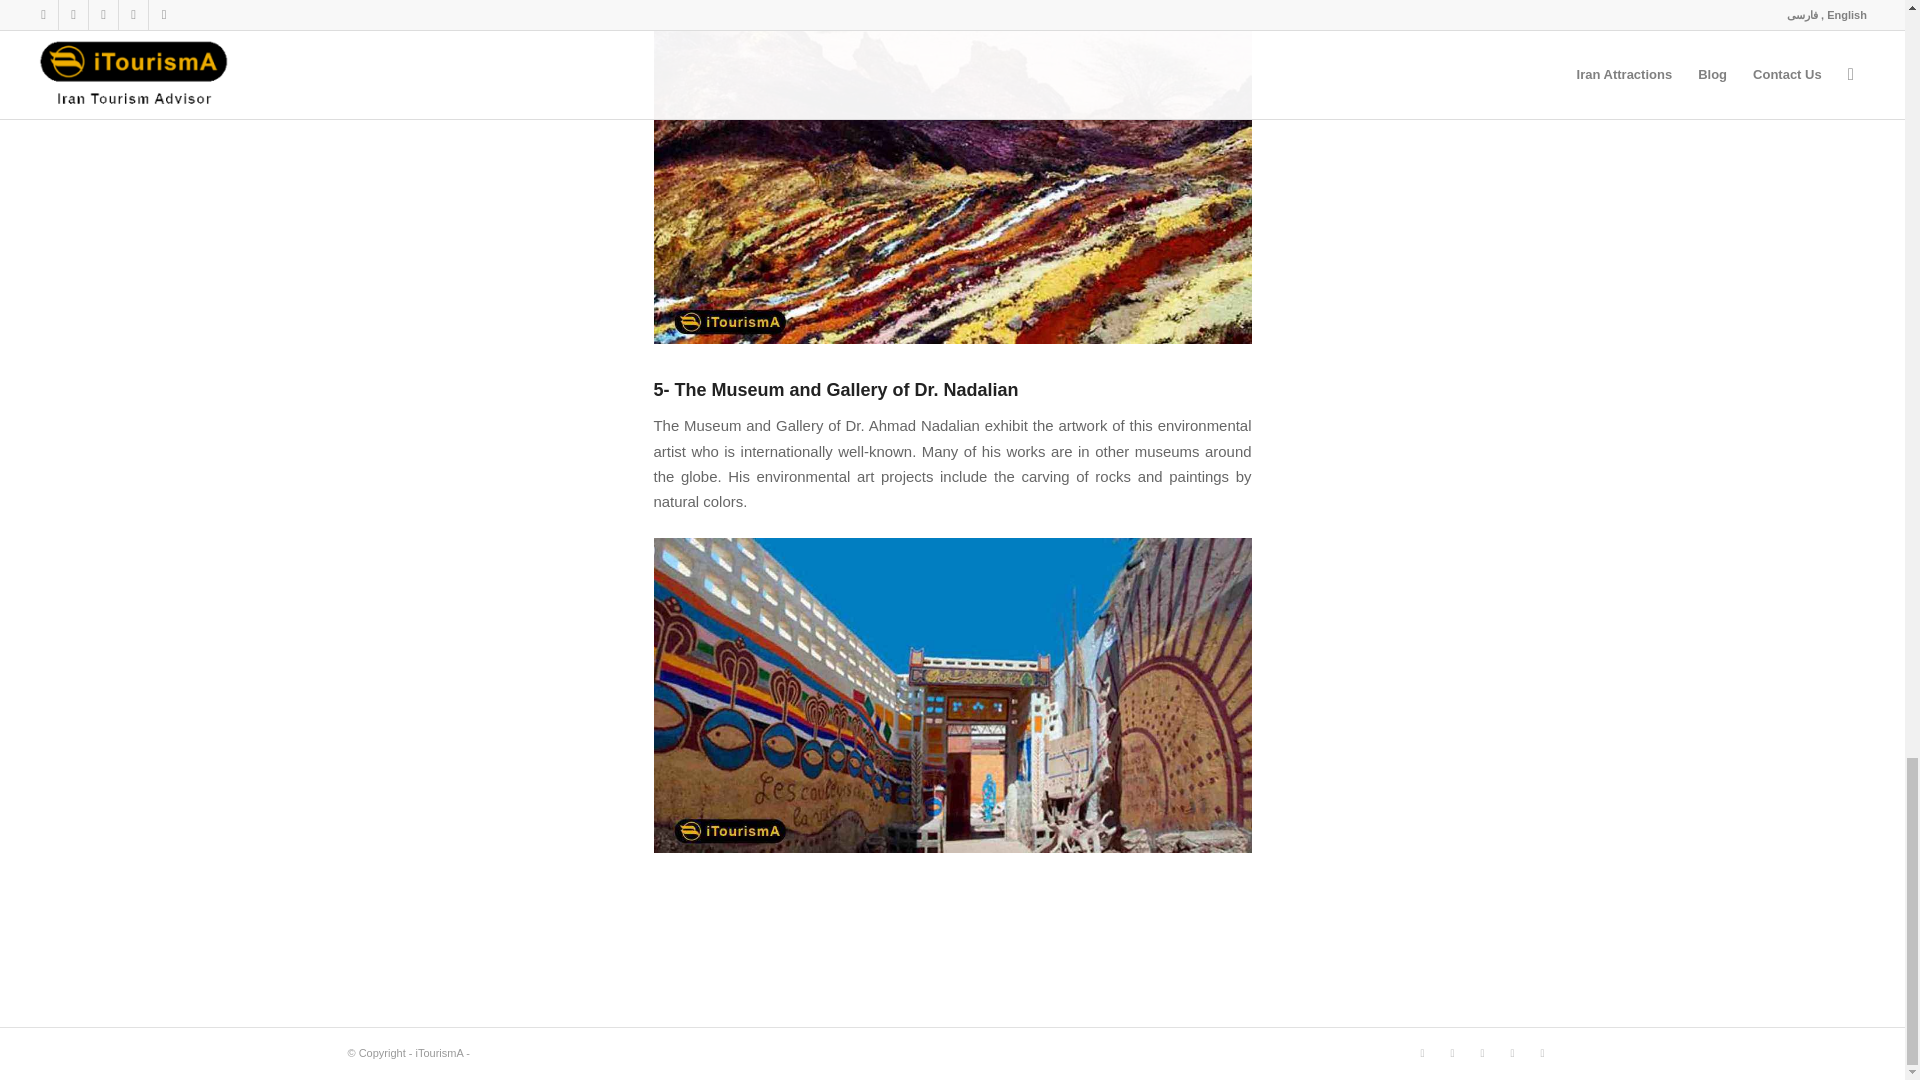 The image size is (1920, 1080). Describe the element at coordinates (1482, 1052) in the screenshot. I see `Facebook` at that location.